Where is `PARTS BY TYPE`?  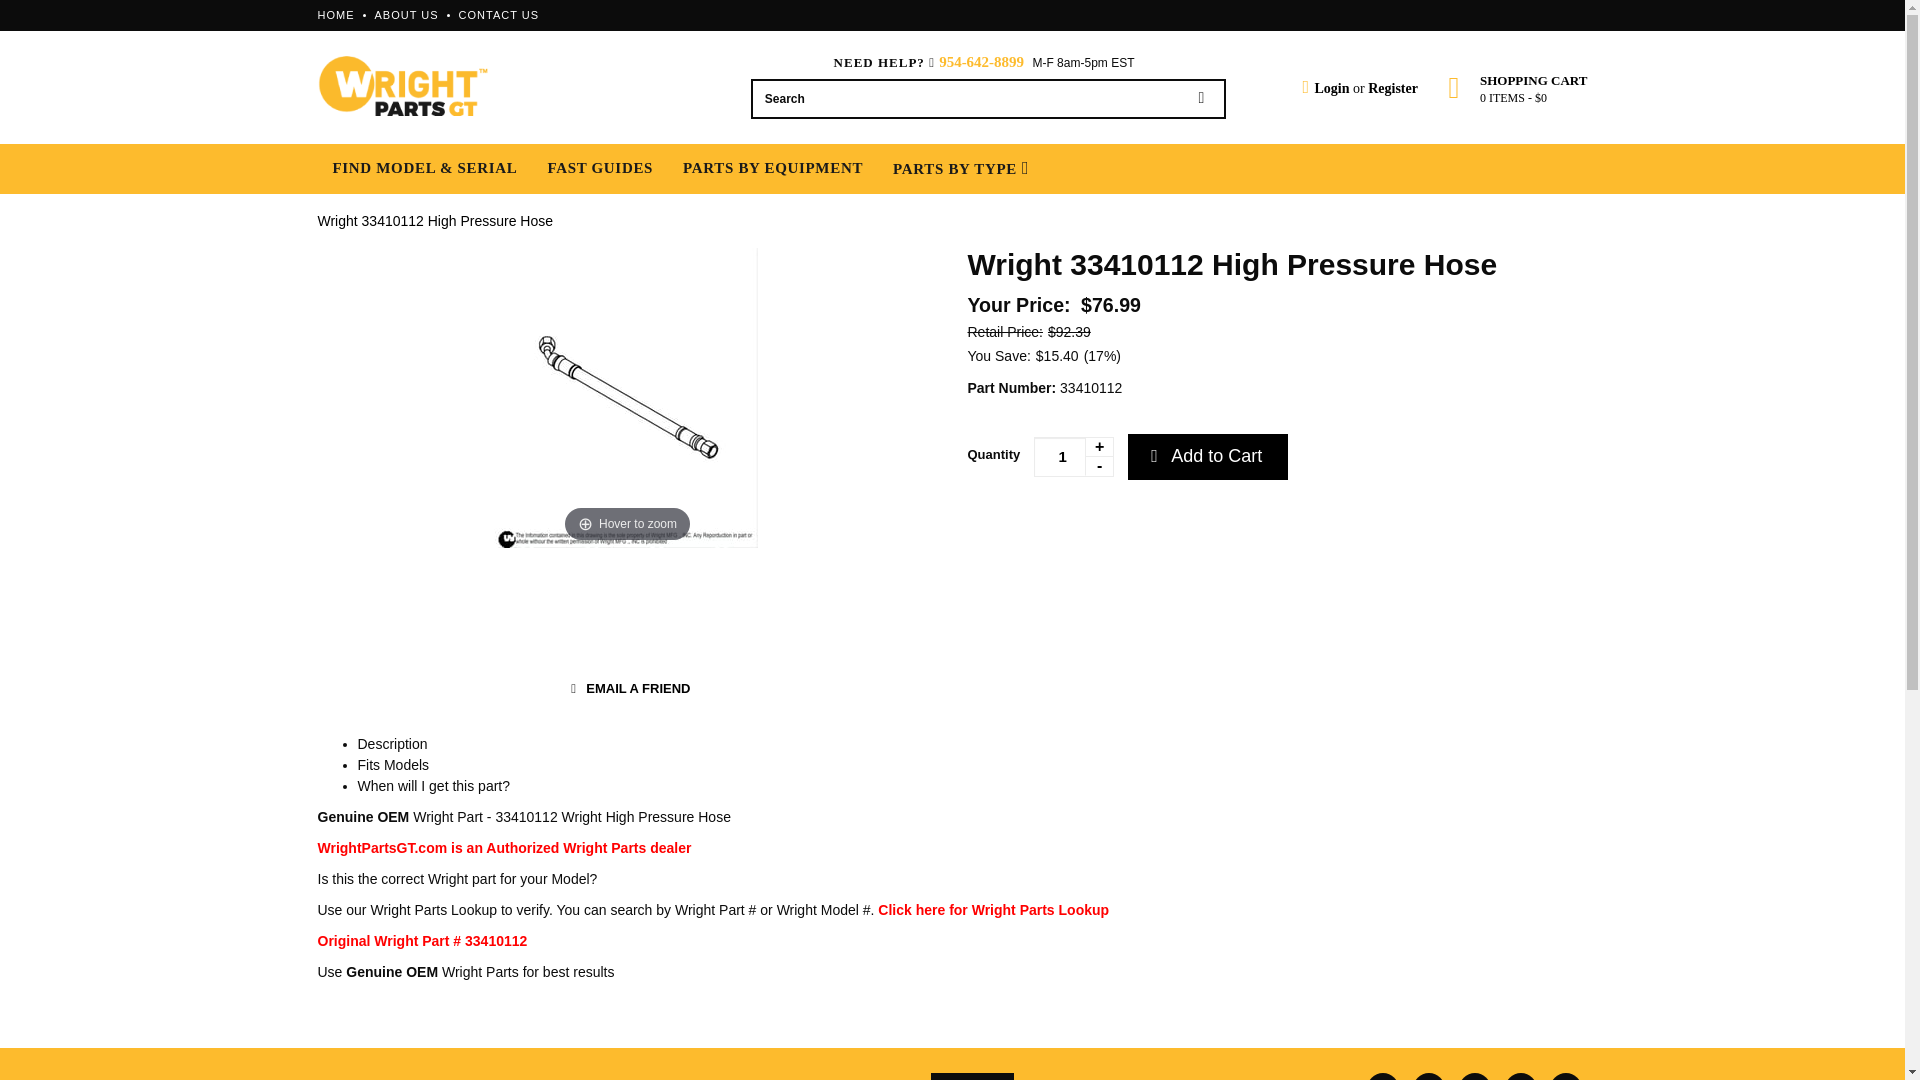 PARTS BY TYPE is located at coordinates (960, 168).